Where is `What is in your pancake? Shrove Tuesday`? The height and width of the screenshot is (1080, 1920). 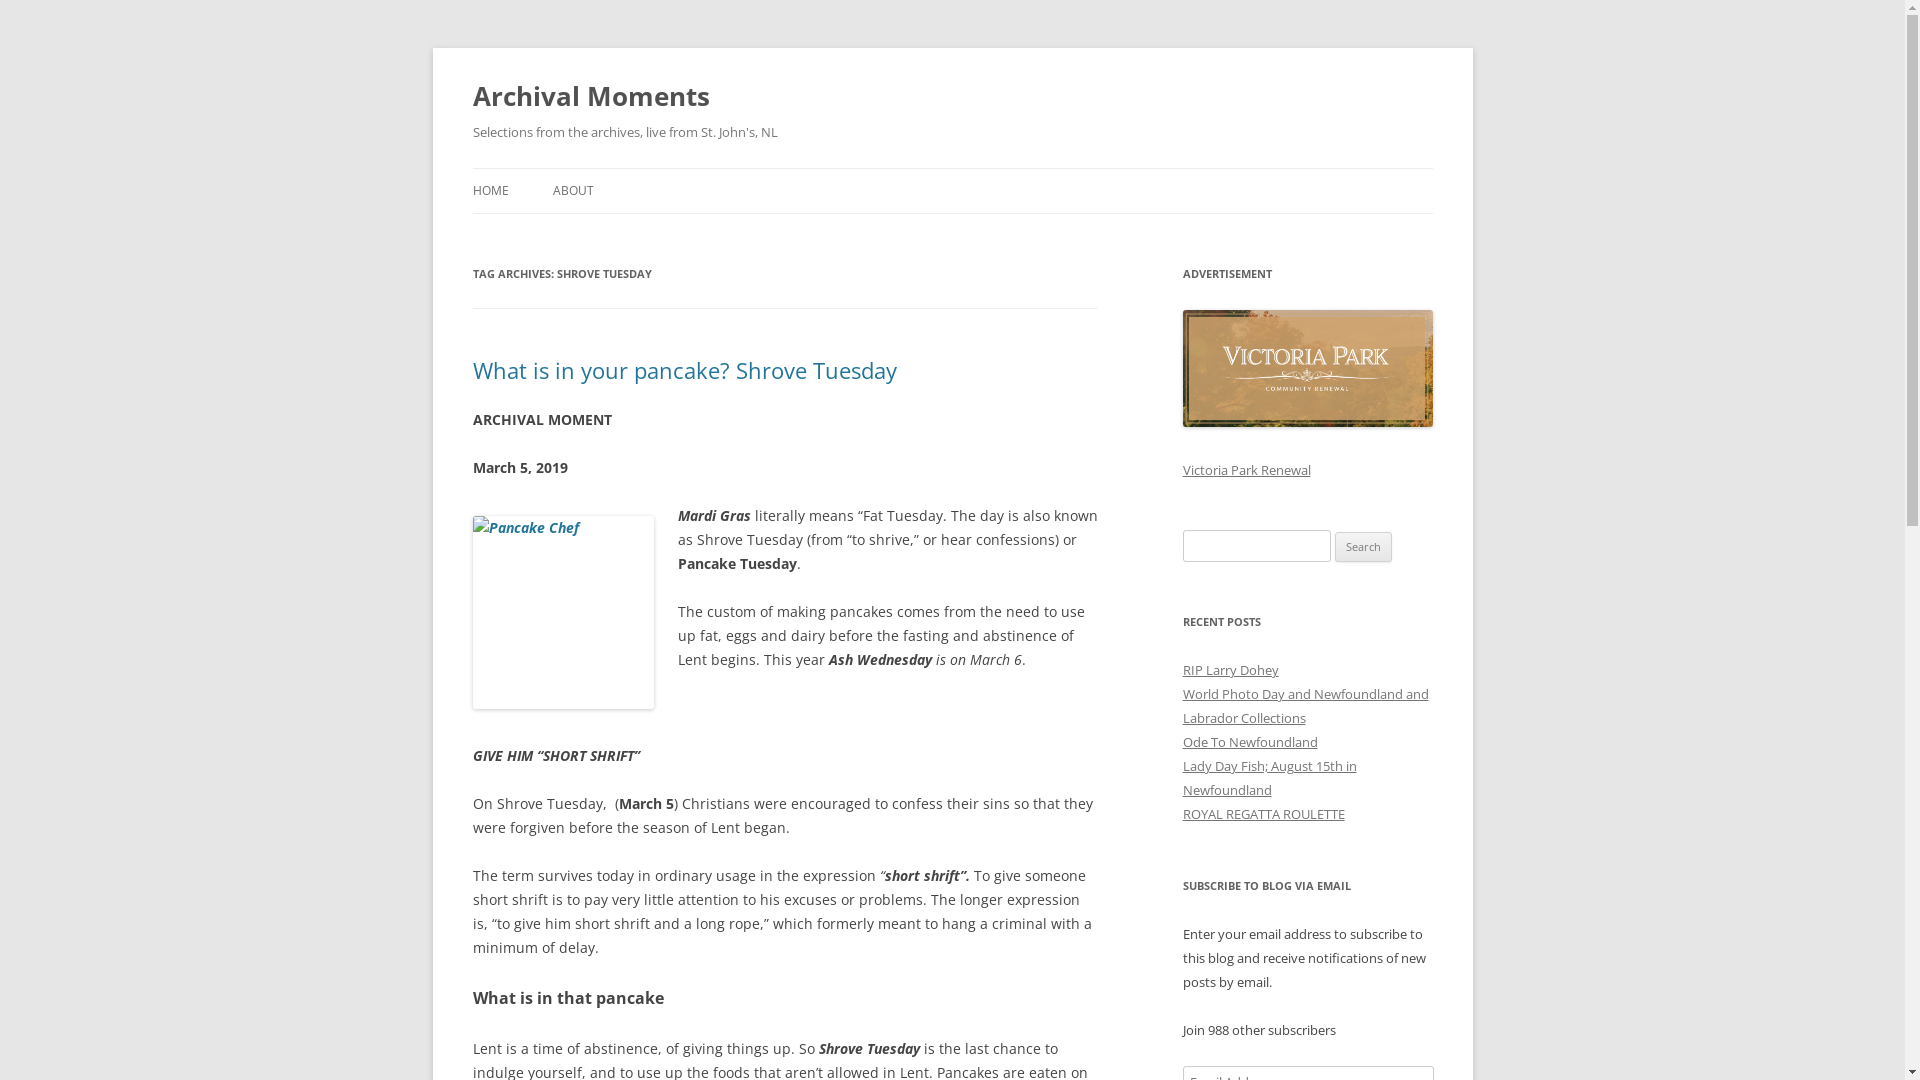
What is in your pancake? Shrove Tuesday is located at coordinates (684, 370).